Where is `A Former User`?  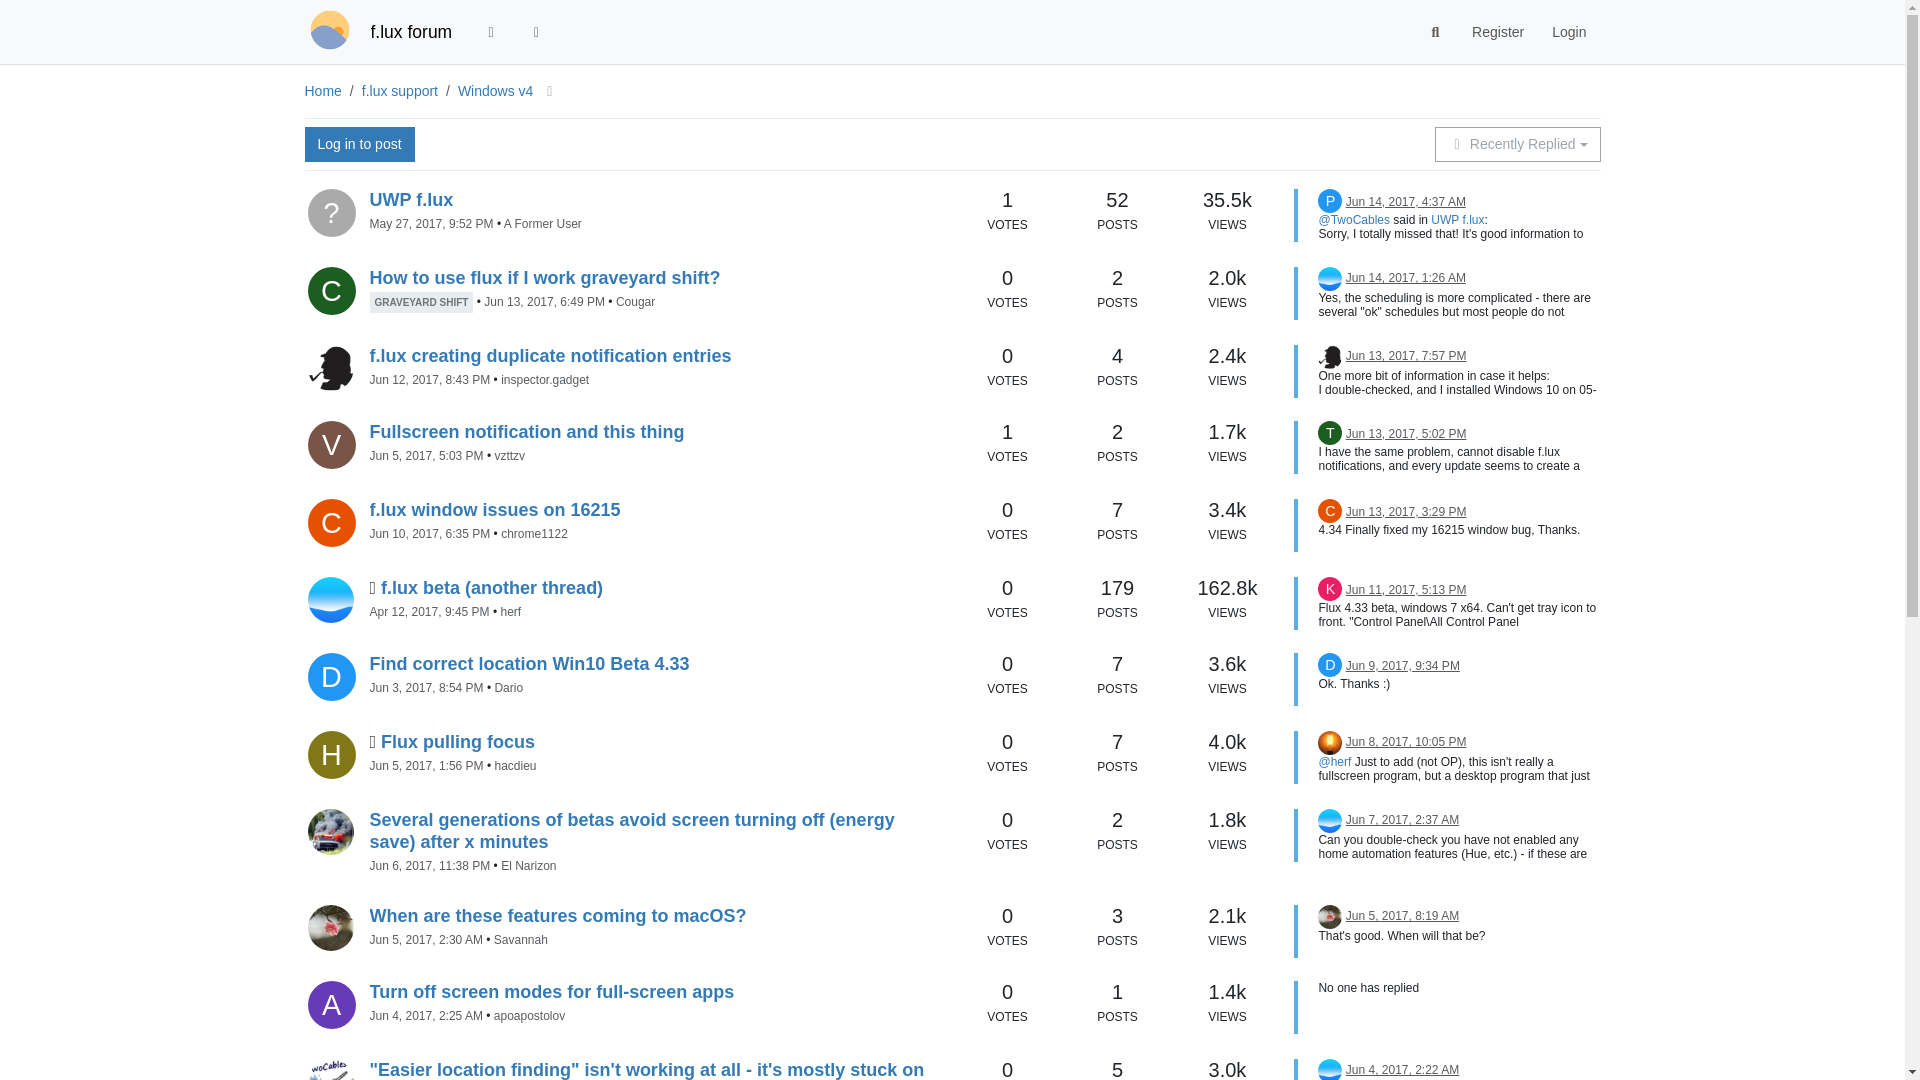 A Former User is located at coordinates (331, 212).